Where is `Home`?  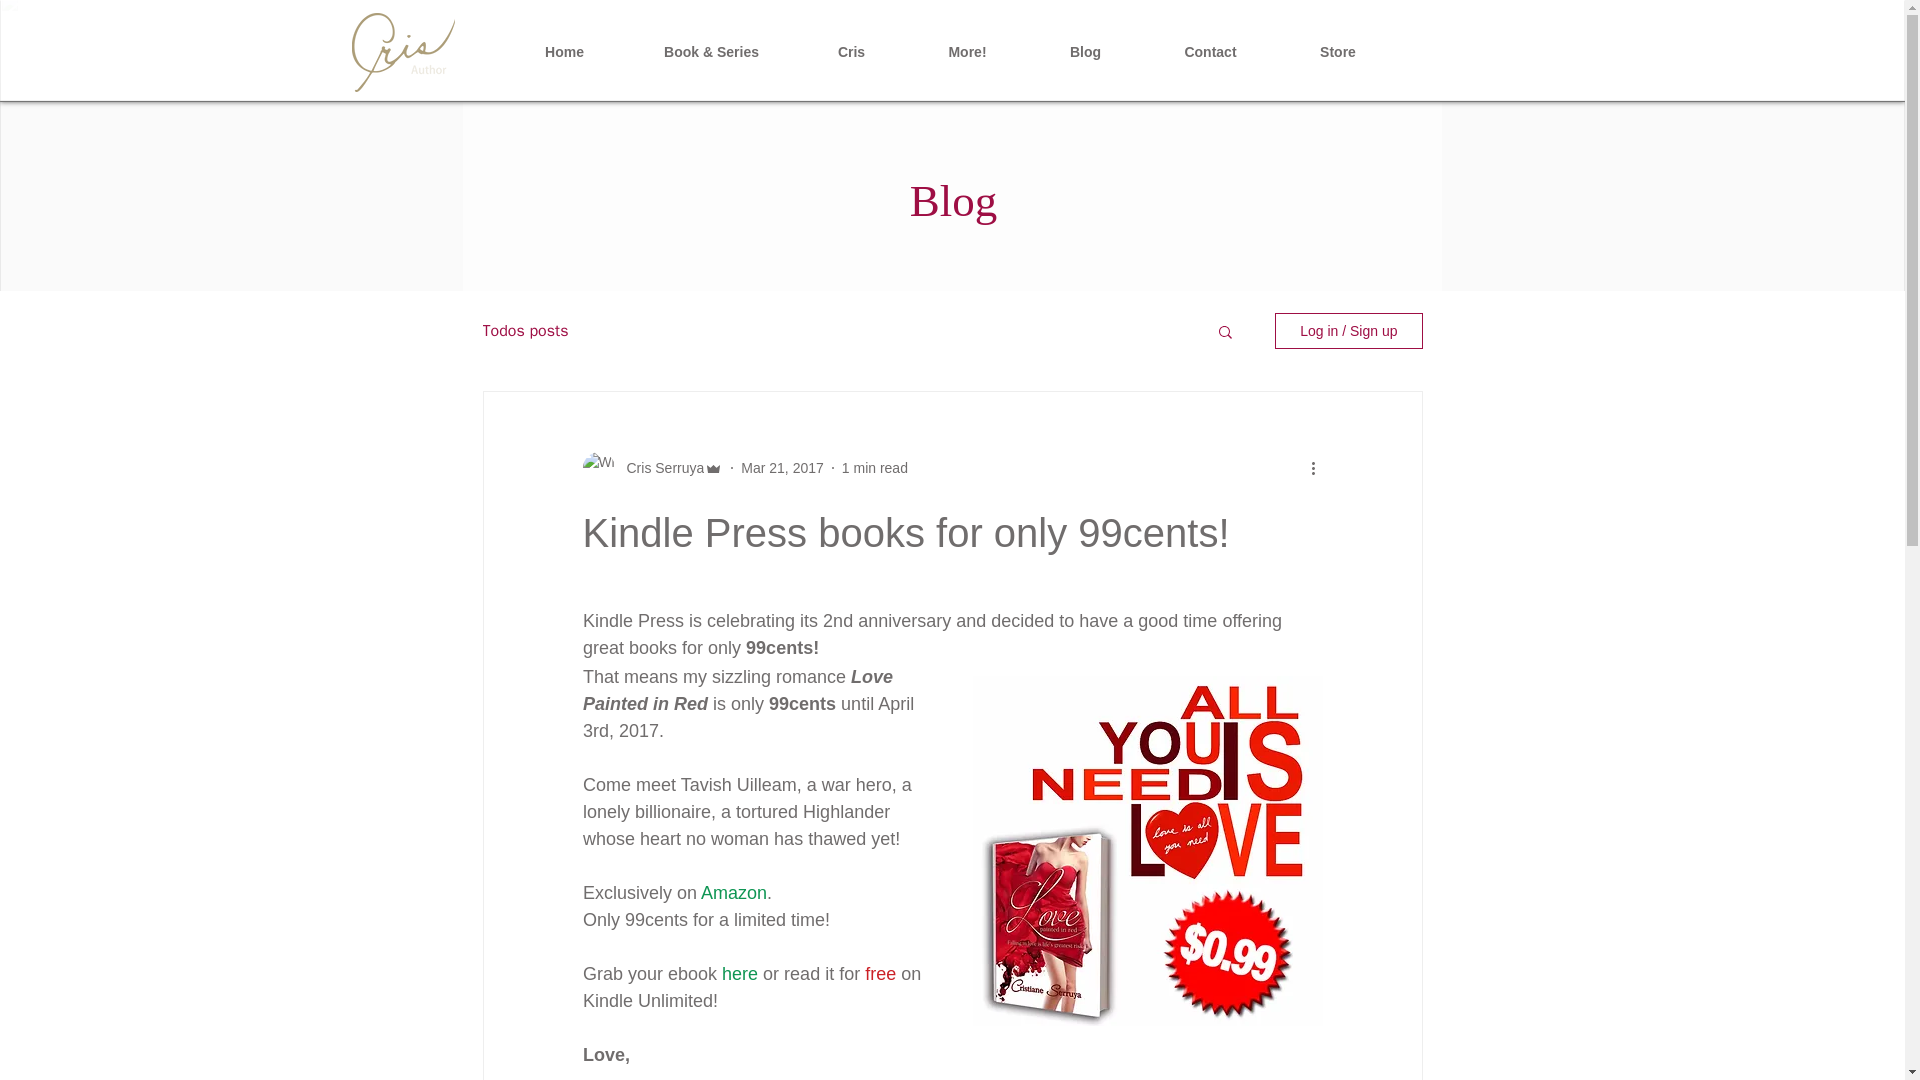 Home is located at coordinates (563, 52).